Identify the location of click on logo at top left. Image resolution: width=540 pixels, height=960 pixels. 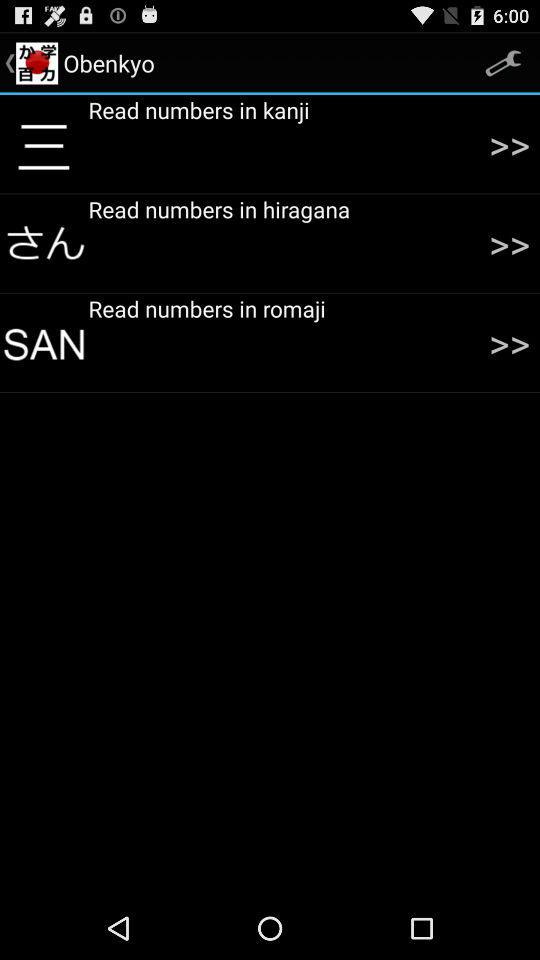
(36, 62).